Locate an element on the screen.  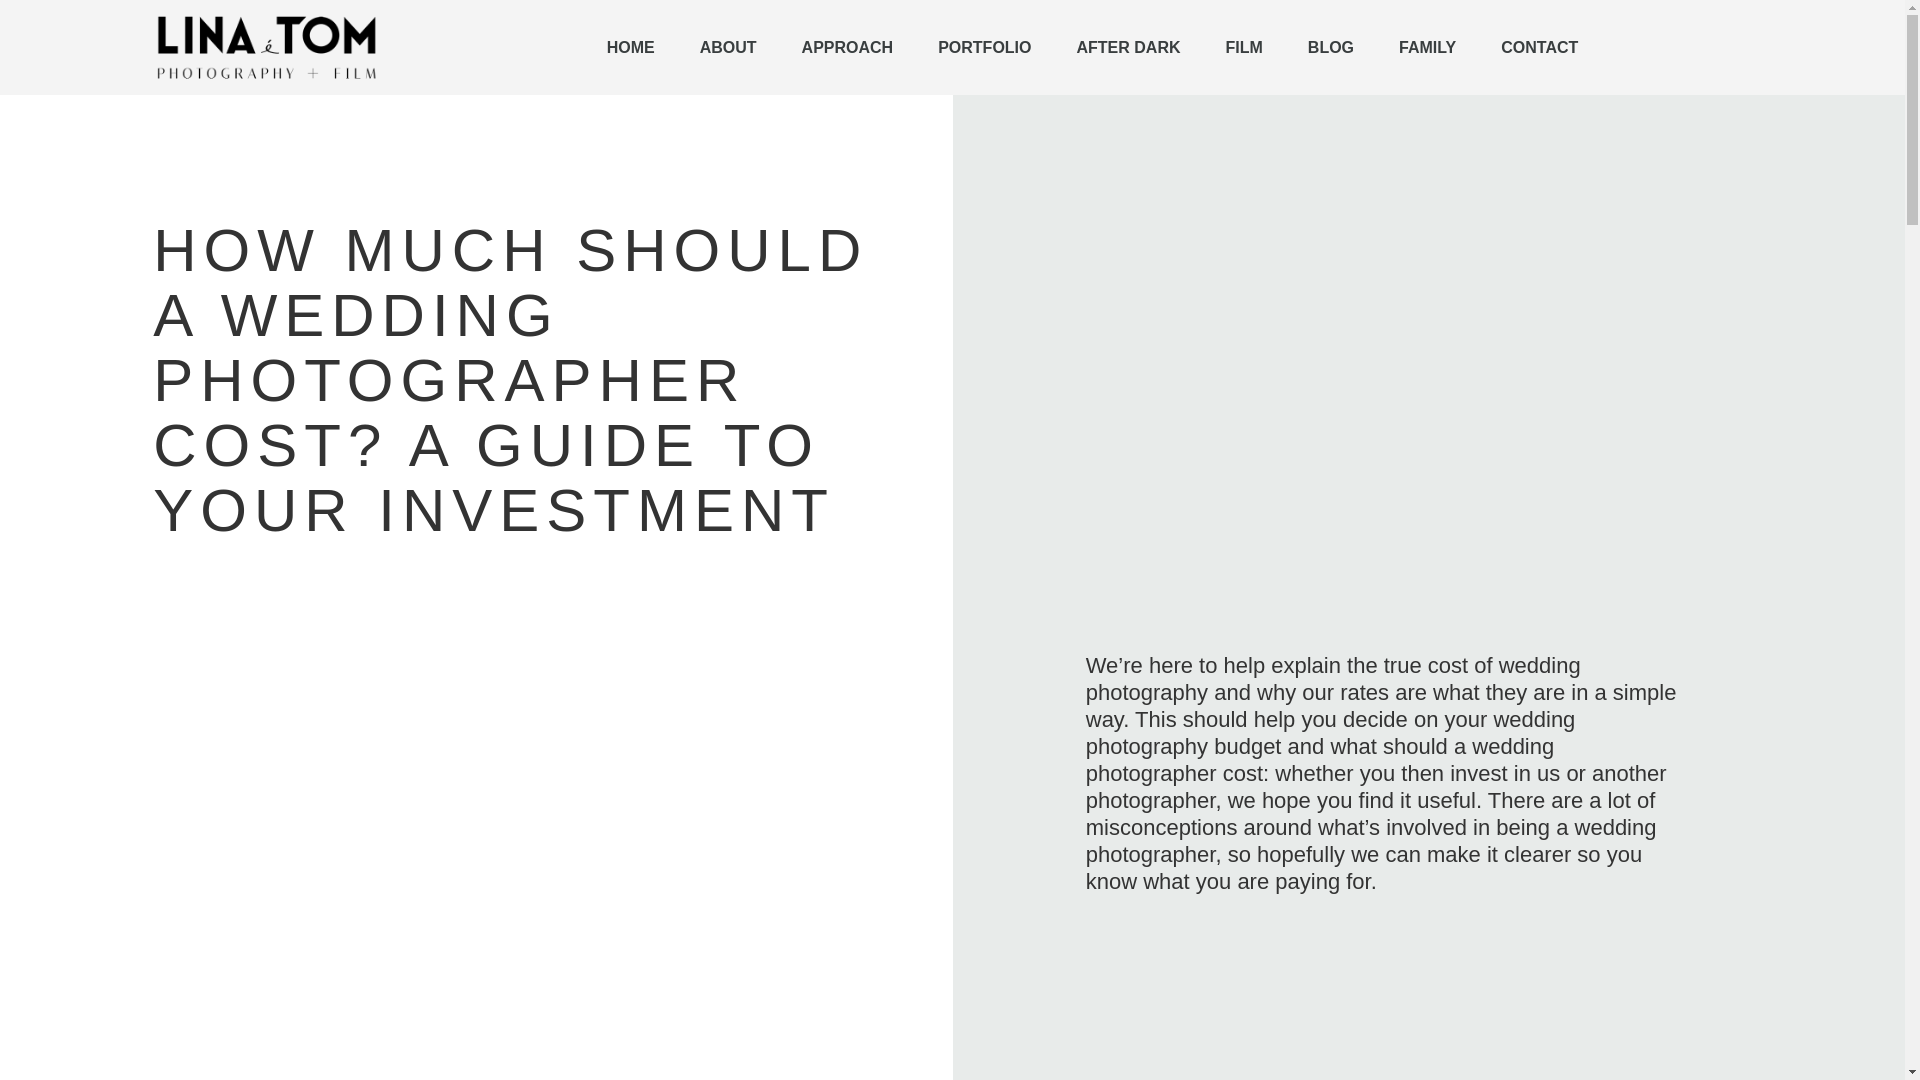
APPROACH is located at coordinates (847, 46).